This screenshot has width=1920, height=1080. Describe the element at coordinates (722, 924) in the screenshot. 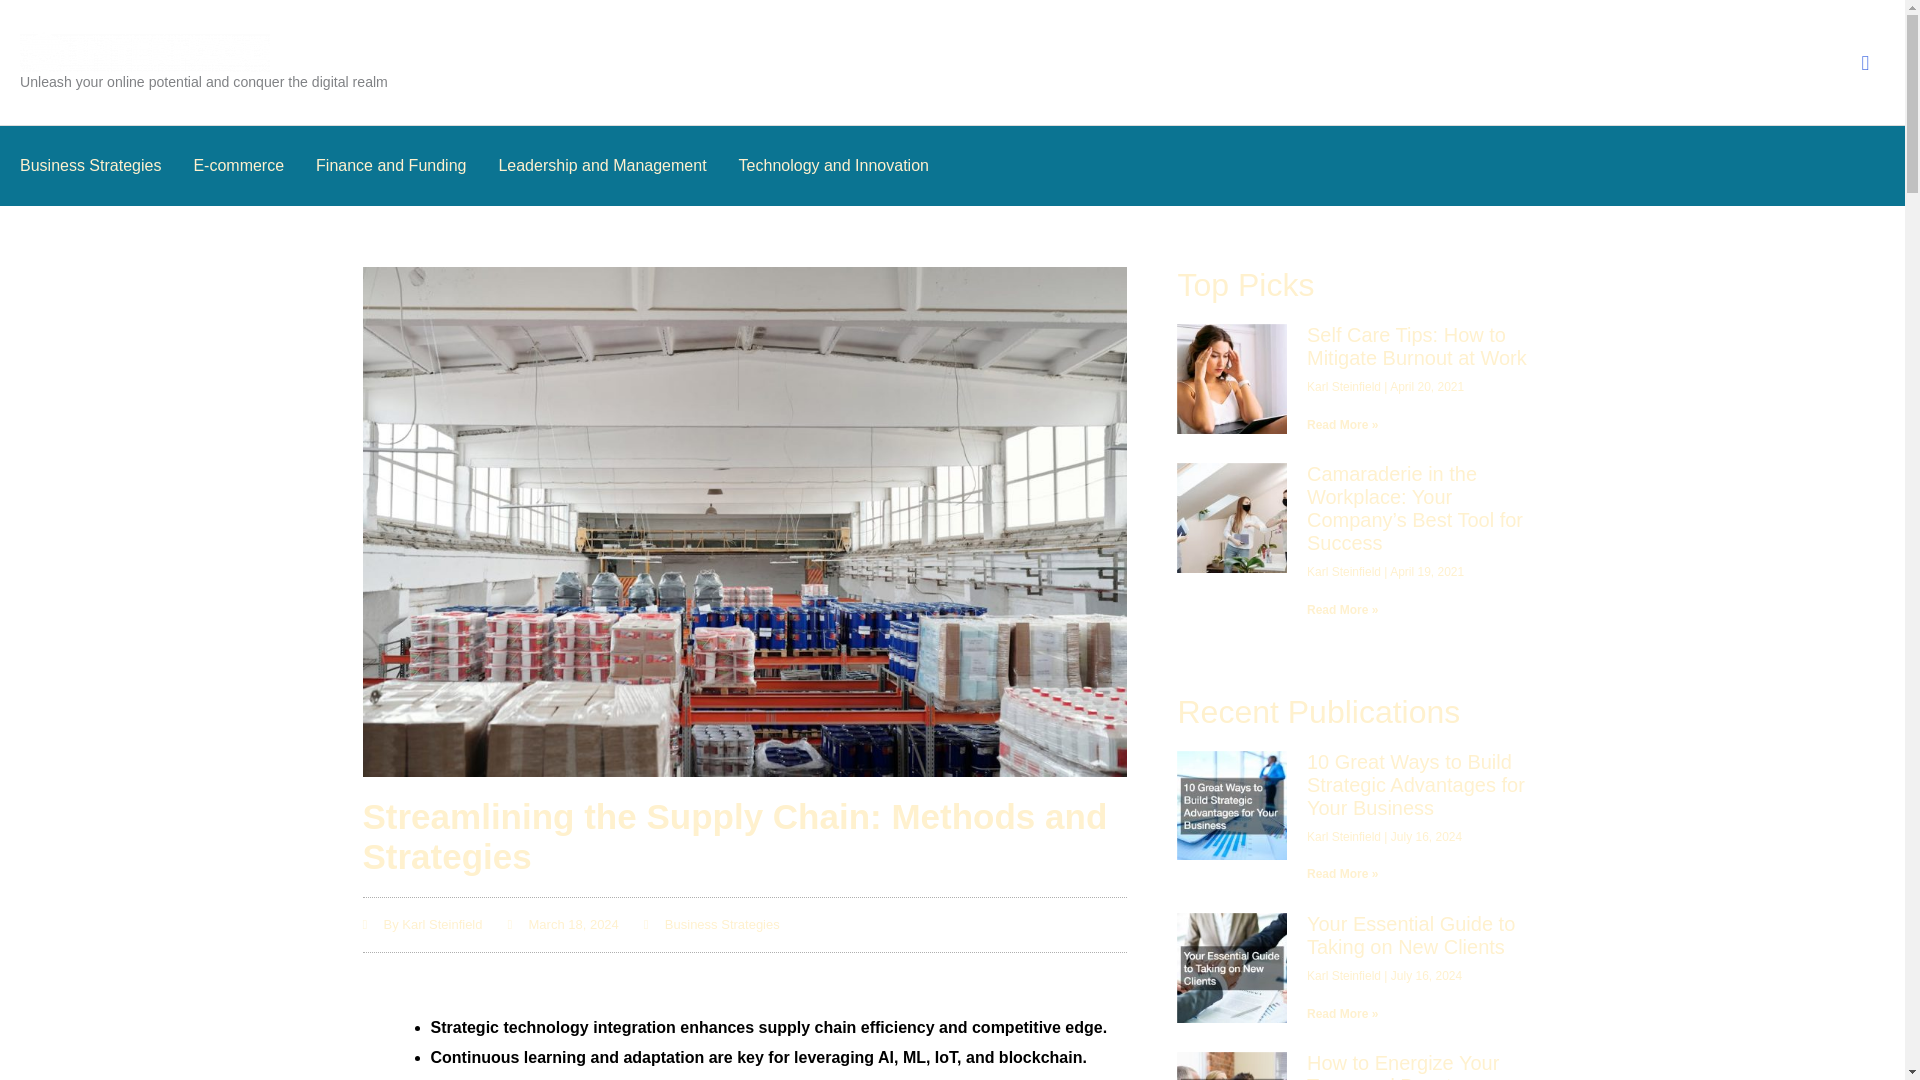

I see `Business Strategies` at that location.